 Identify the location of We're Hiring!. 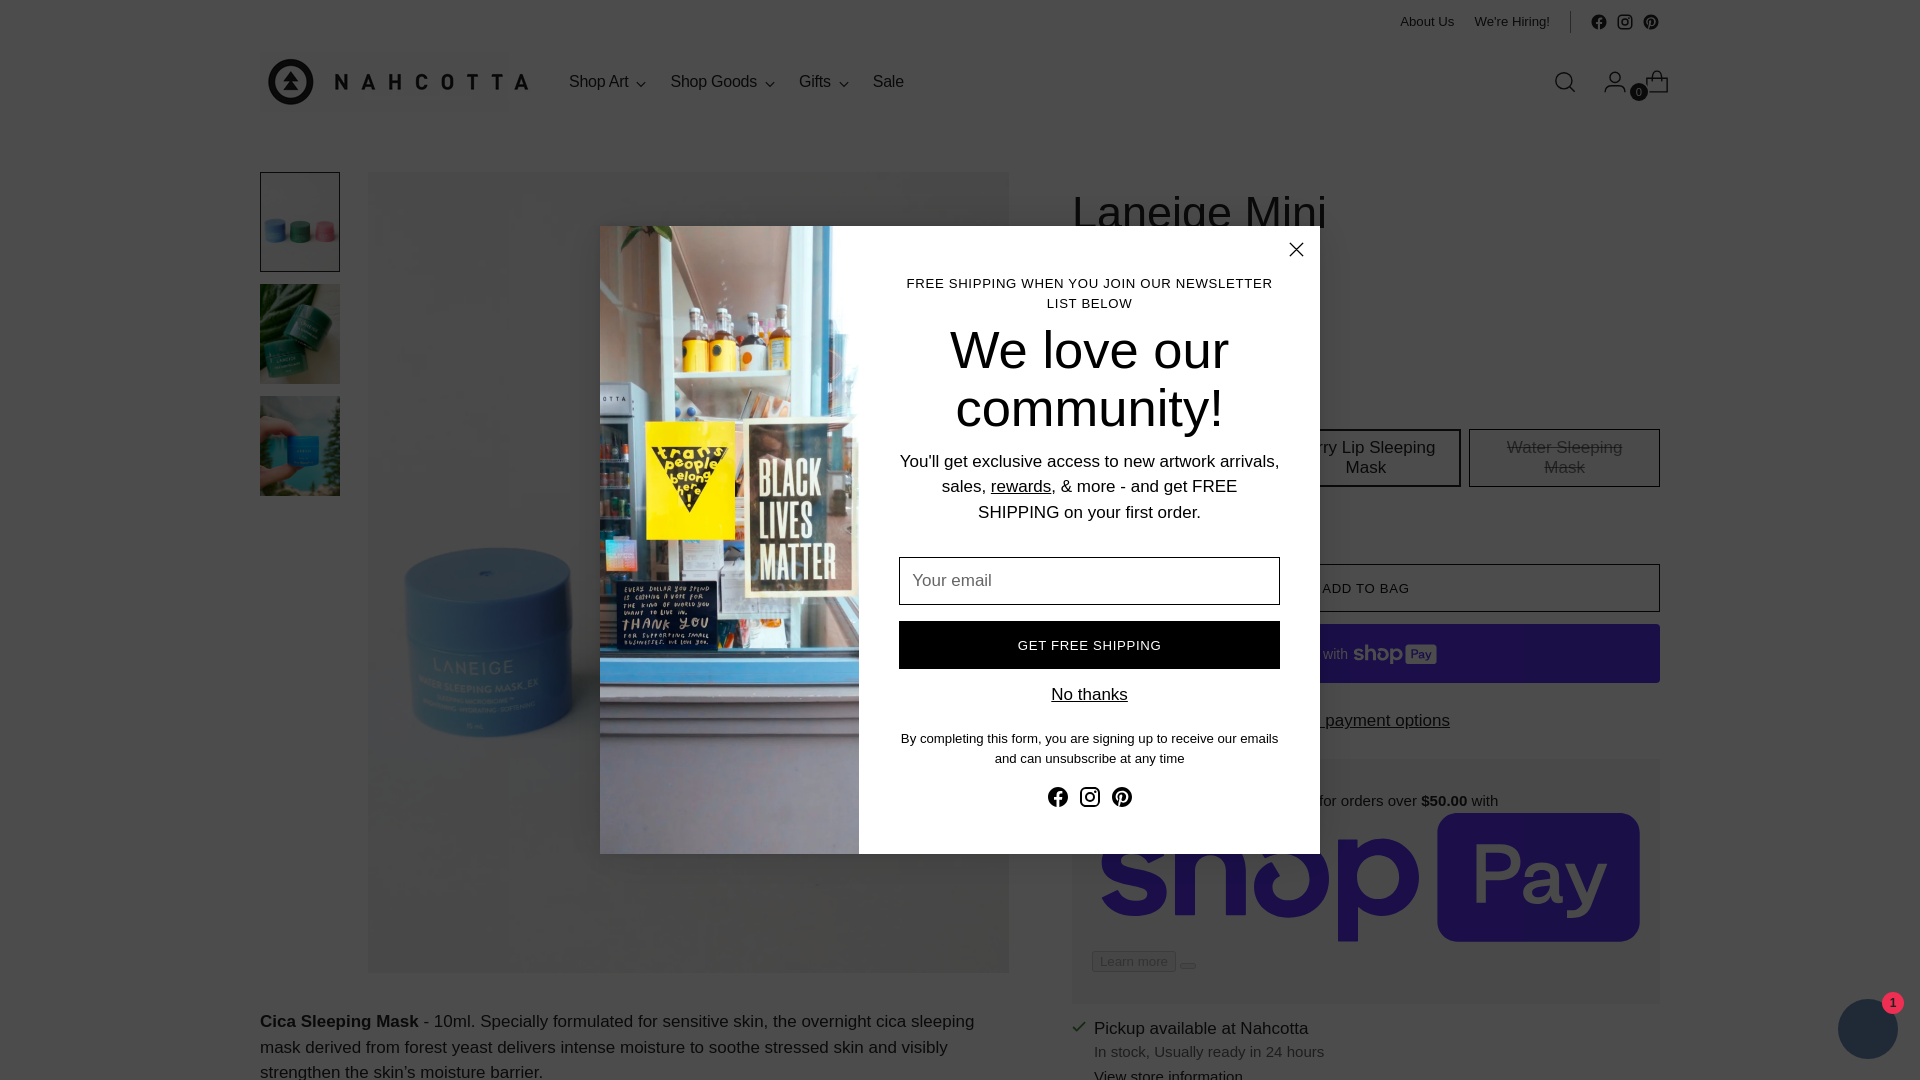
(1512, 22).